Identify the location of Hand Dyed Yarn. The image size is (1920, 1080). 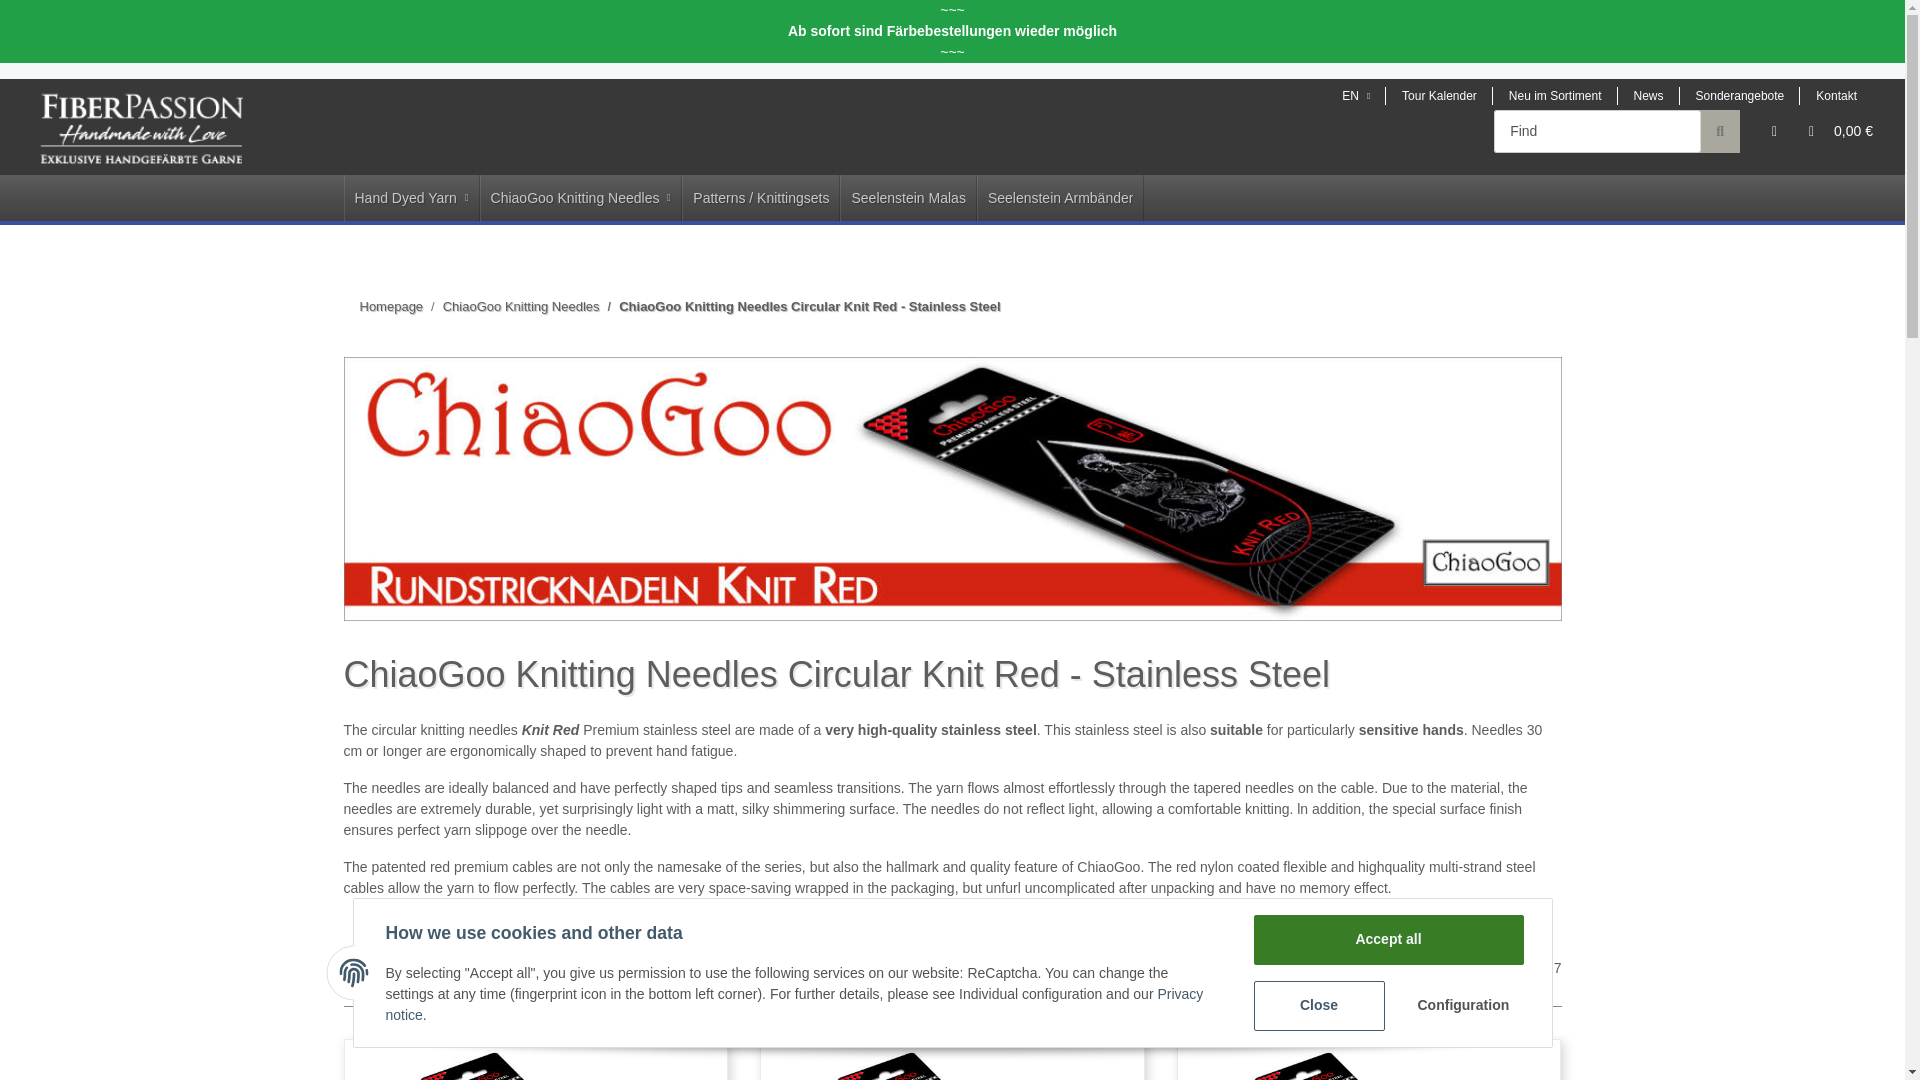
(412, 198).